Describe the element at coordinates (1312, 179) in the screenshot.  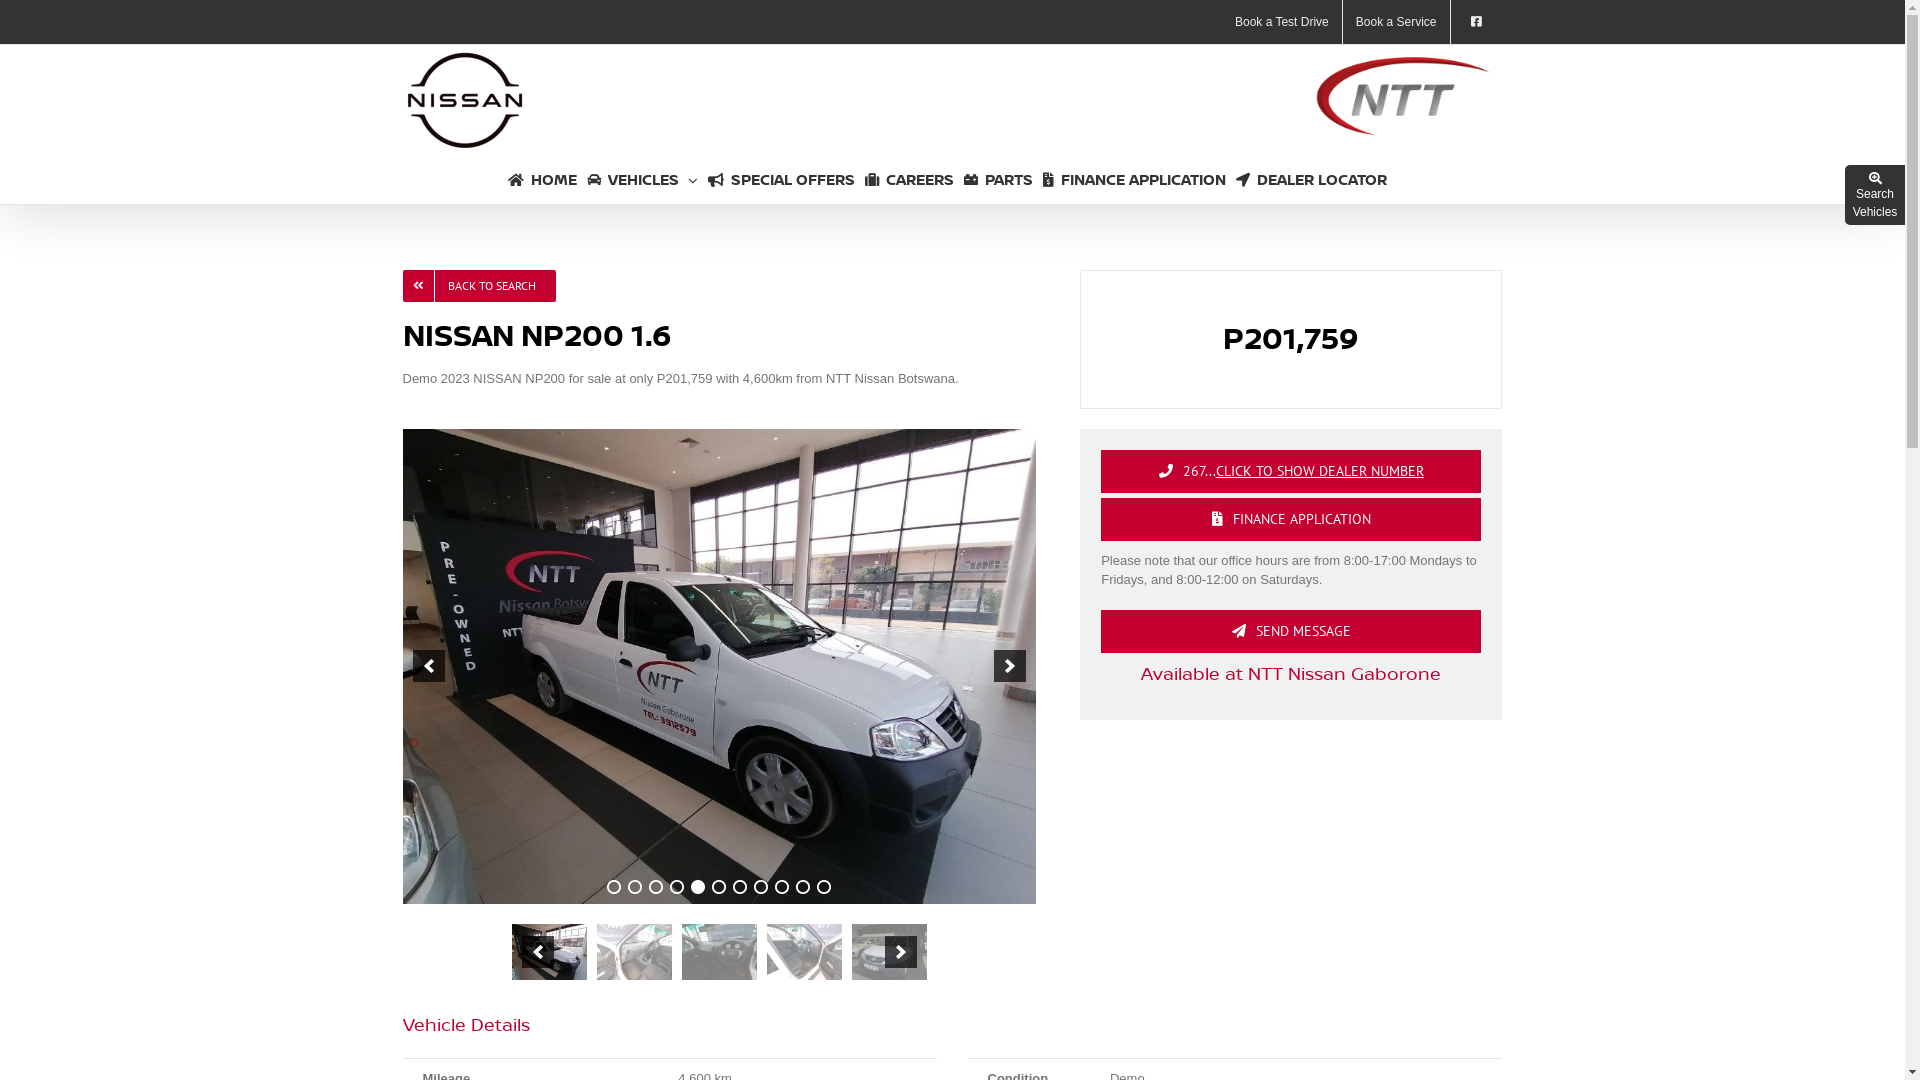
I see `DEALER LOCATOR` at that location.